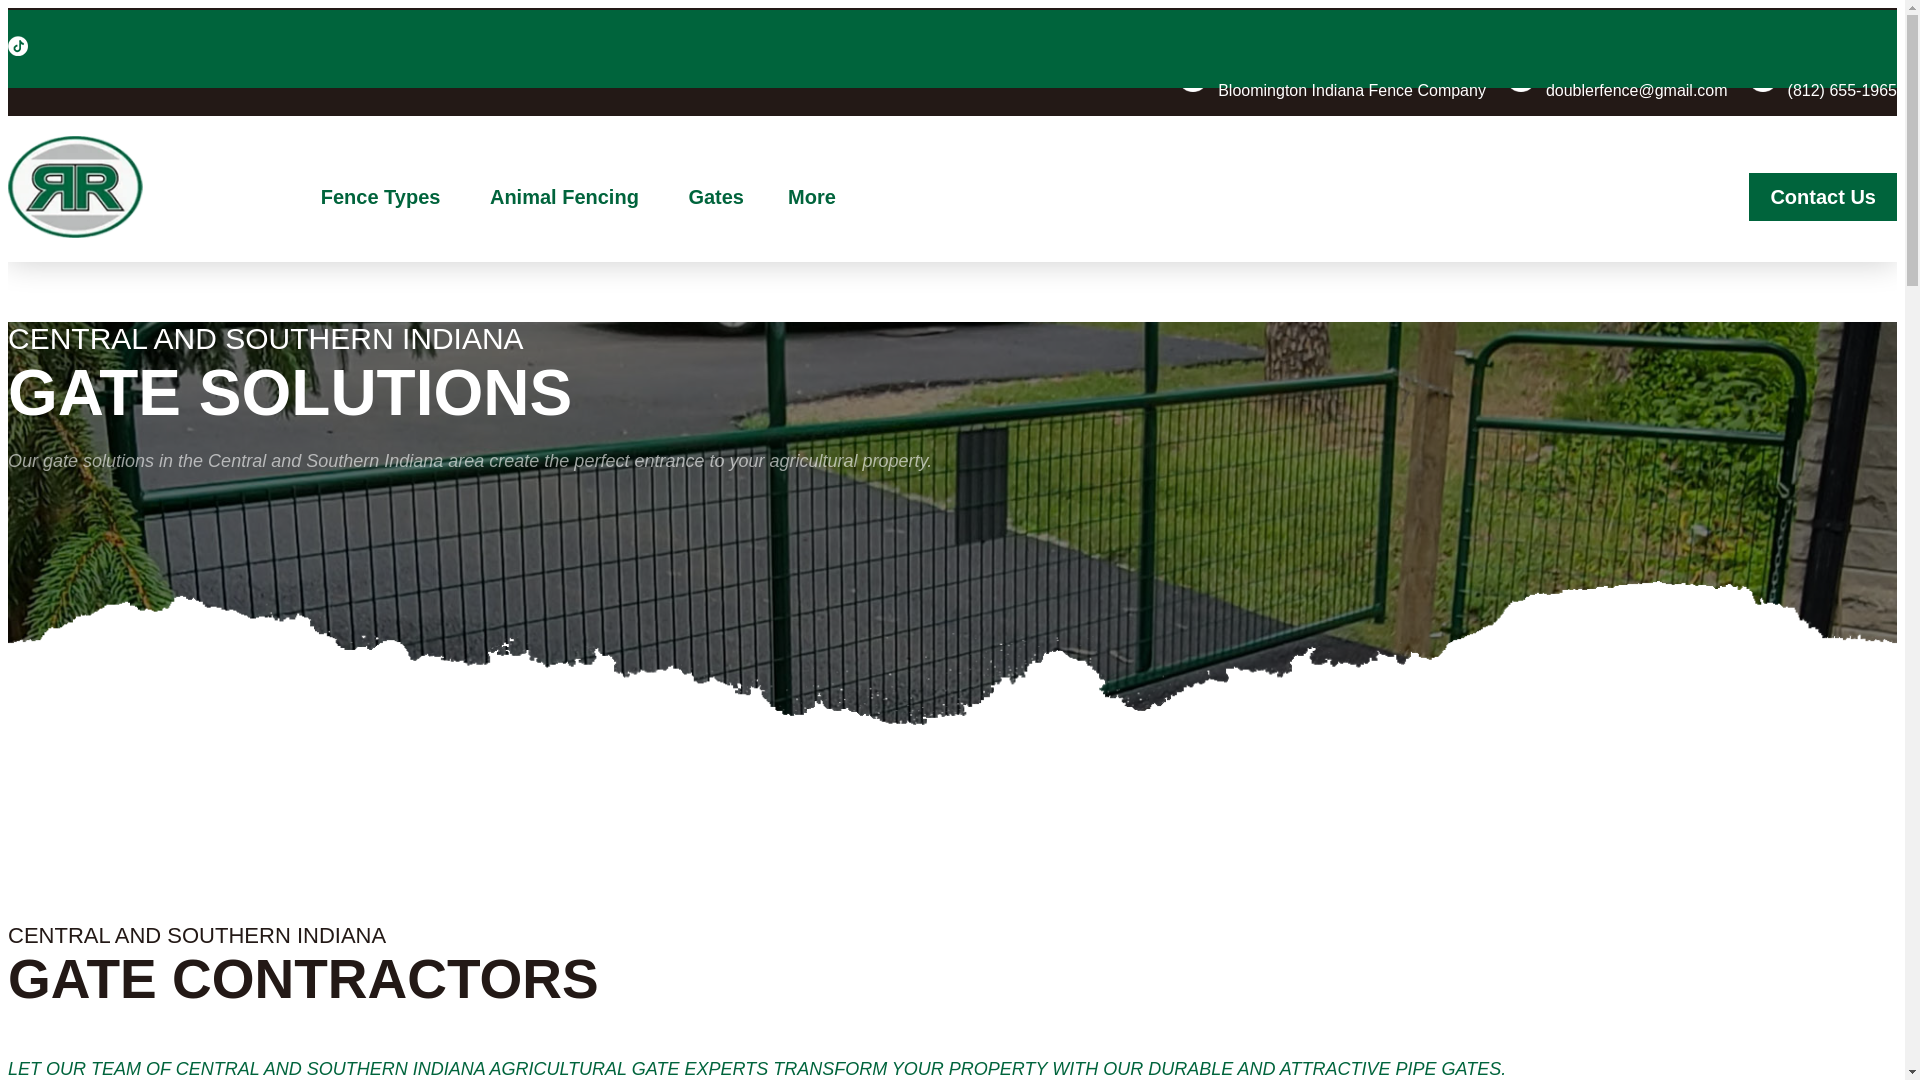 Image resolution: width=1920 pixels, height=1080 pixels. Describe the element at coordinates (1352, 90) in the screenshot. I see `Bloomington Indiana Fence Company` at that location.